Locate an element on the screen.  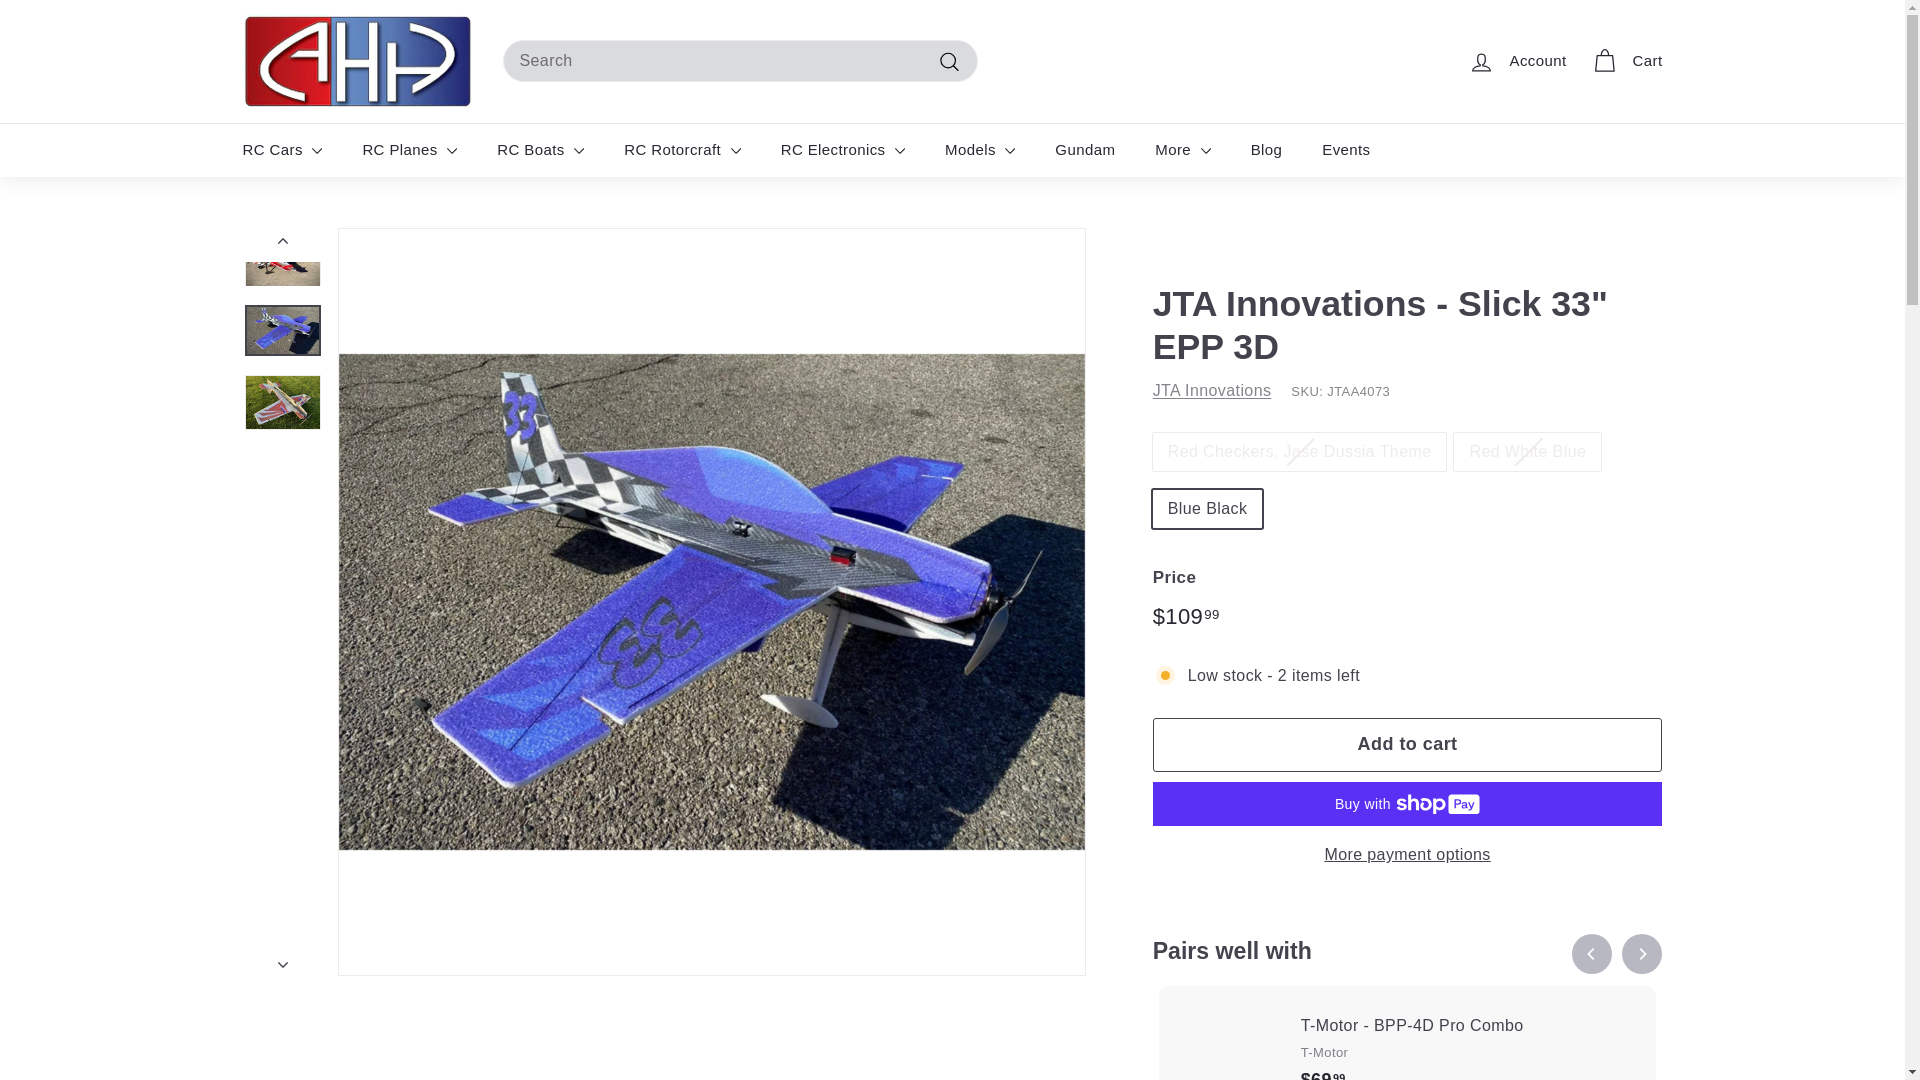
JTA Innovations is located at coordinates (1212, 390).